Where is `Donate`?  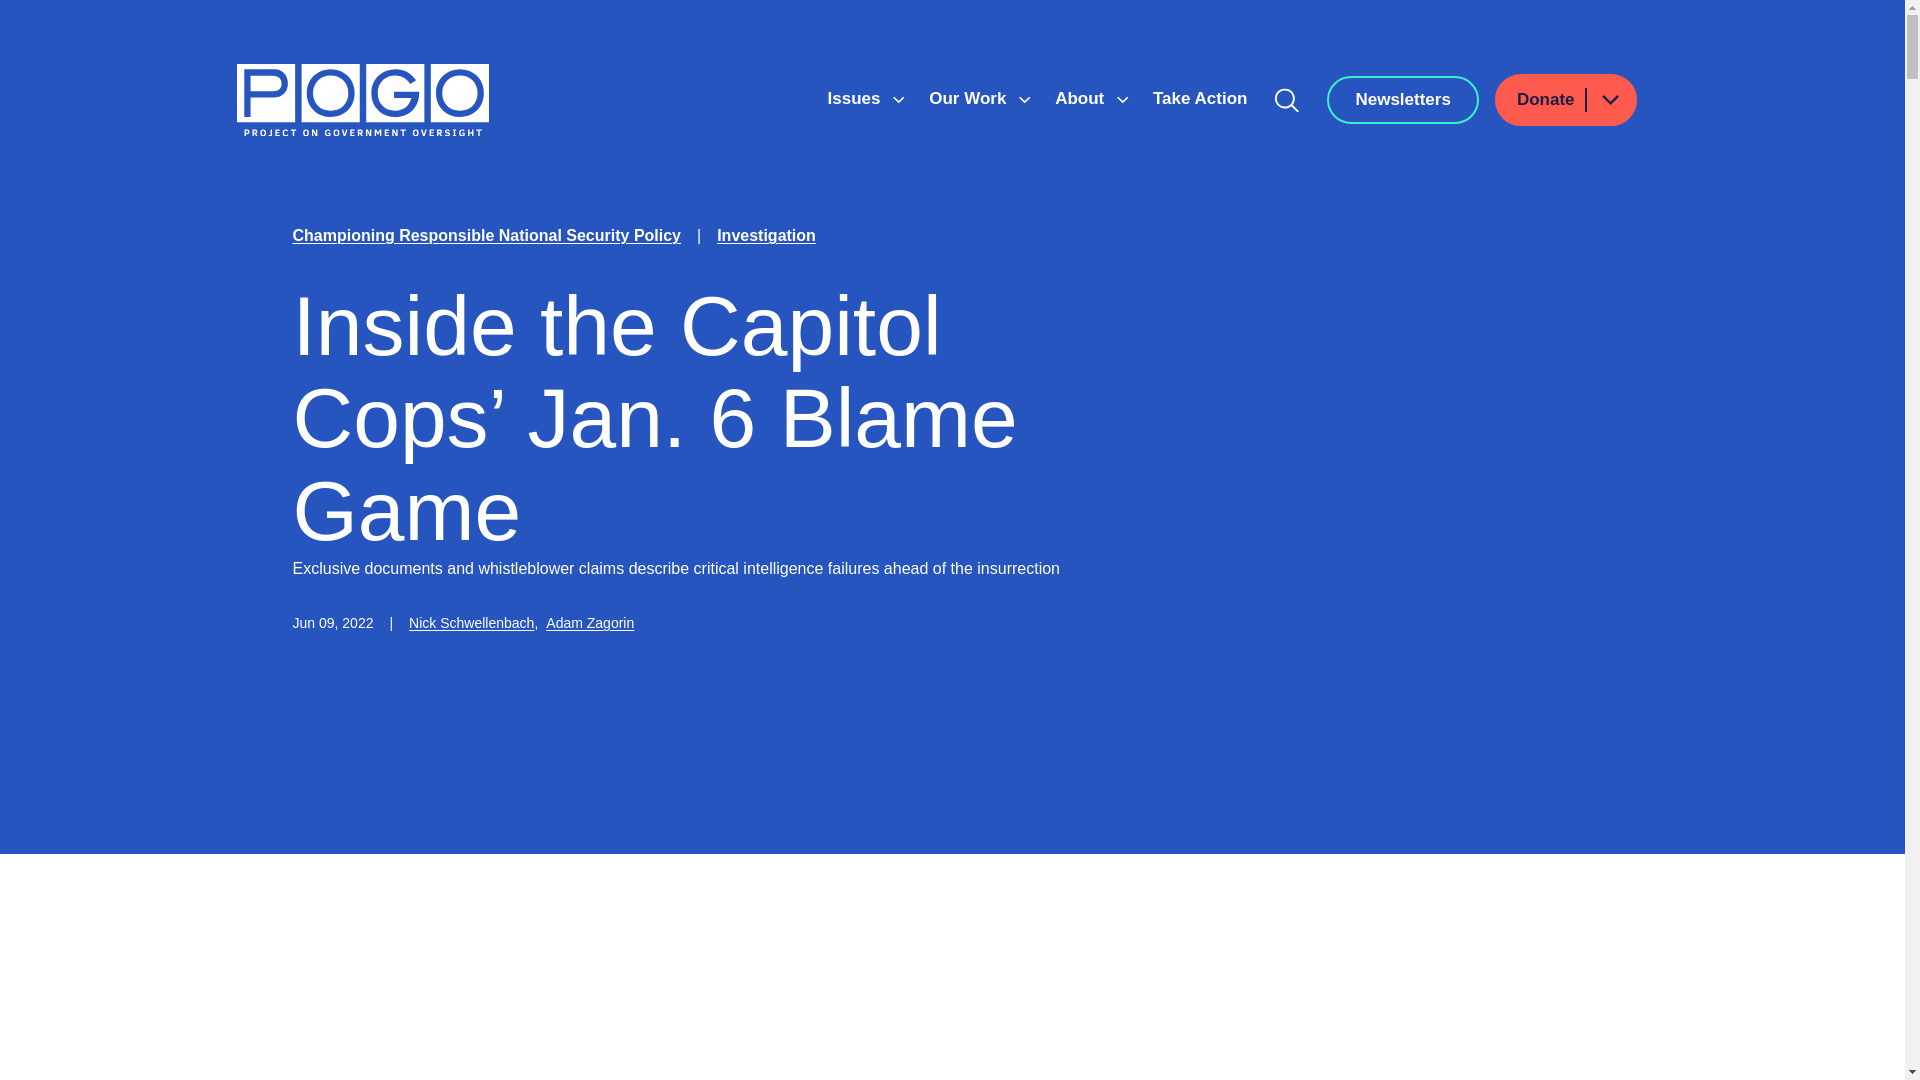
Donate is located at coordinates (1566, 100).